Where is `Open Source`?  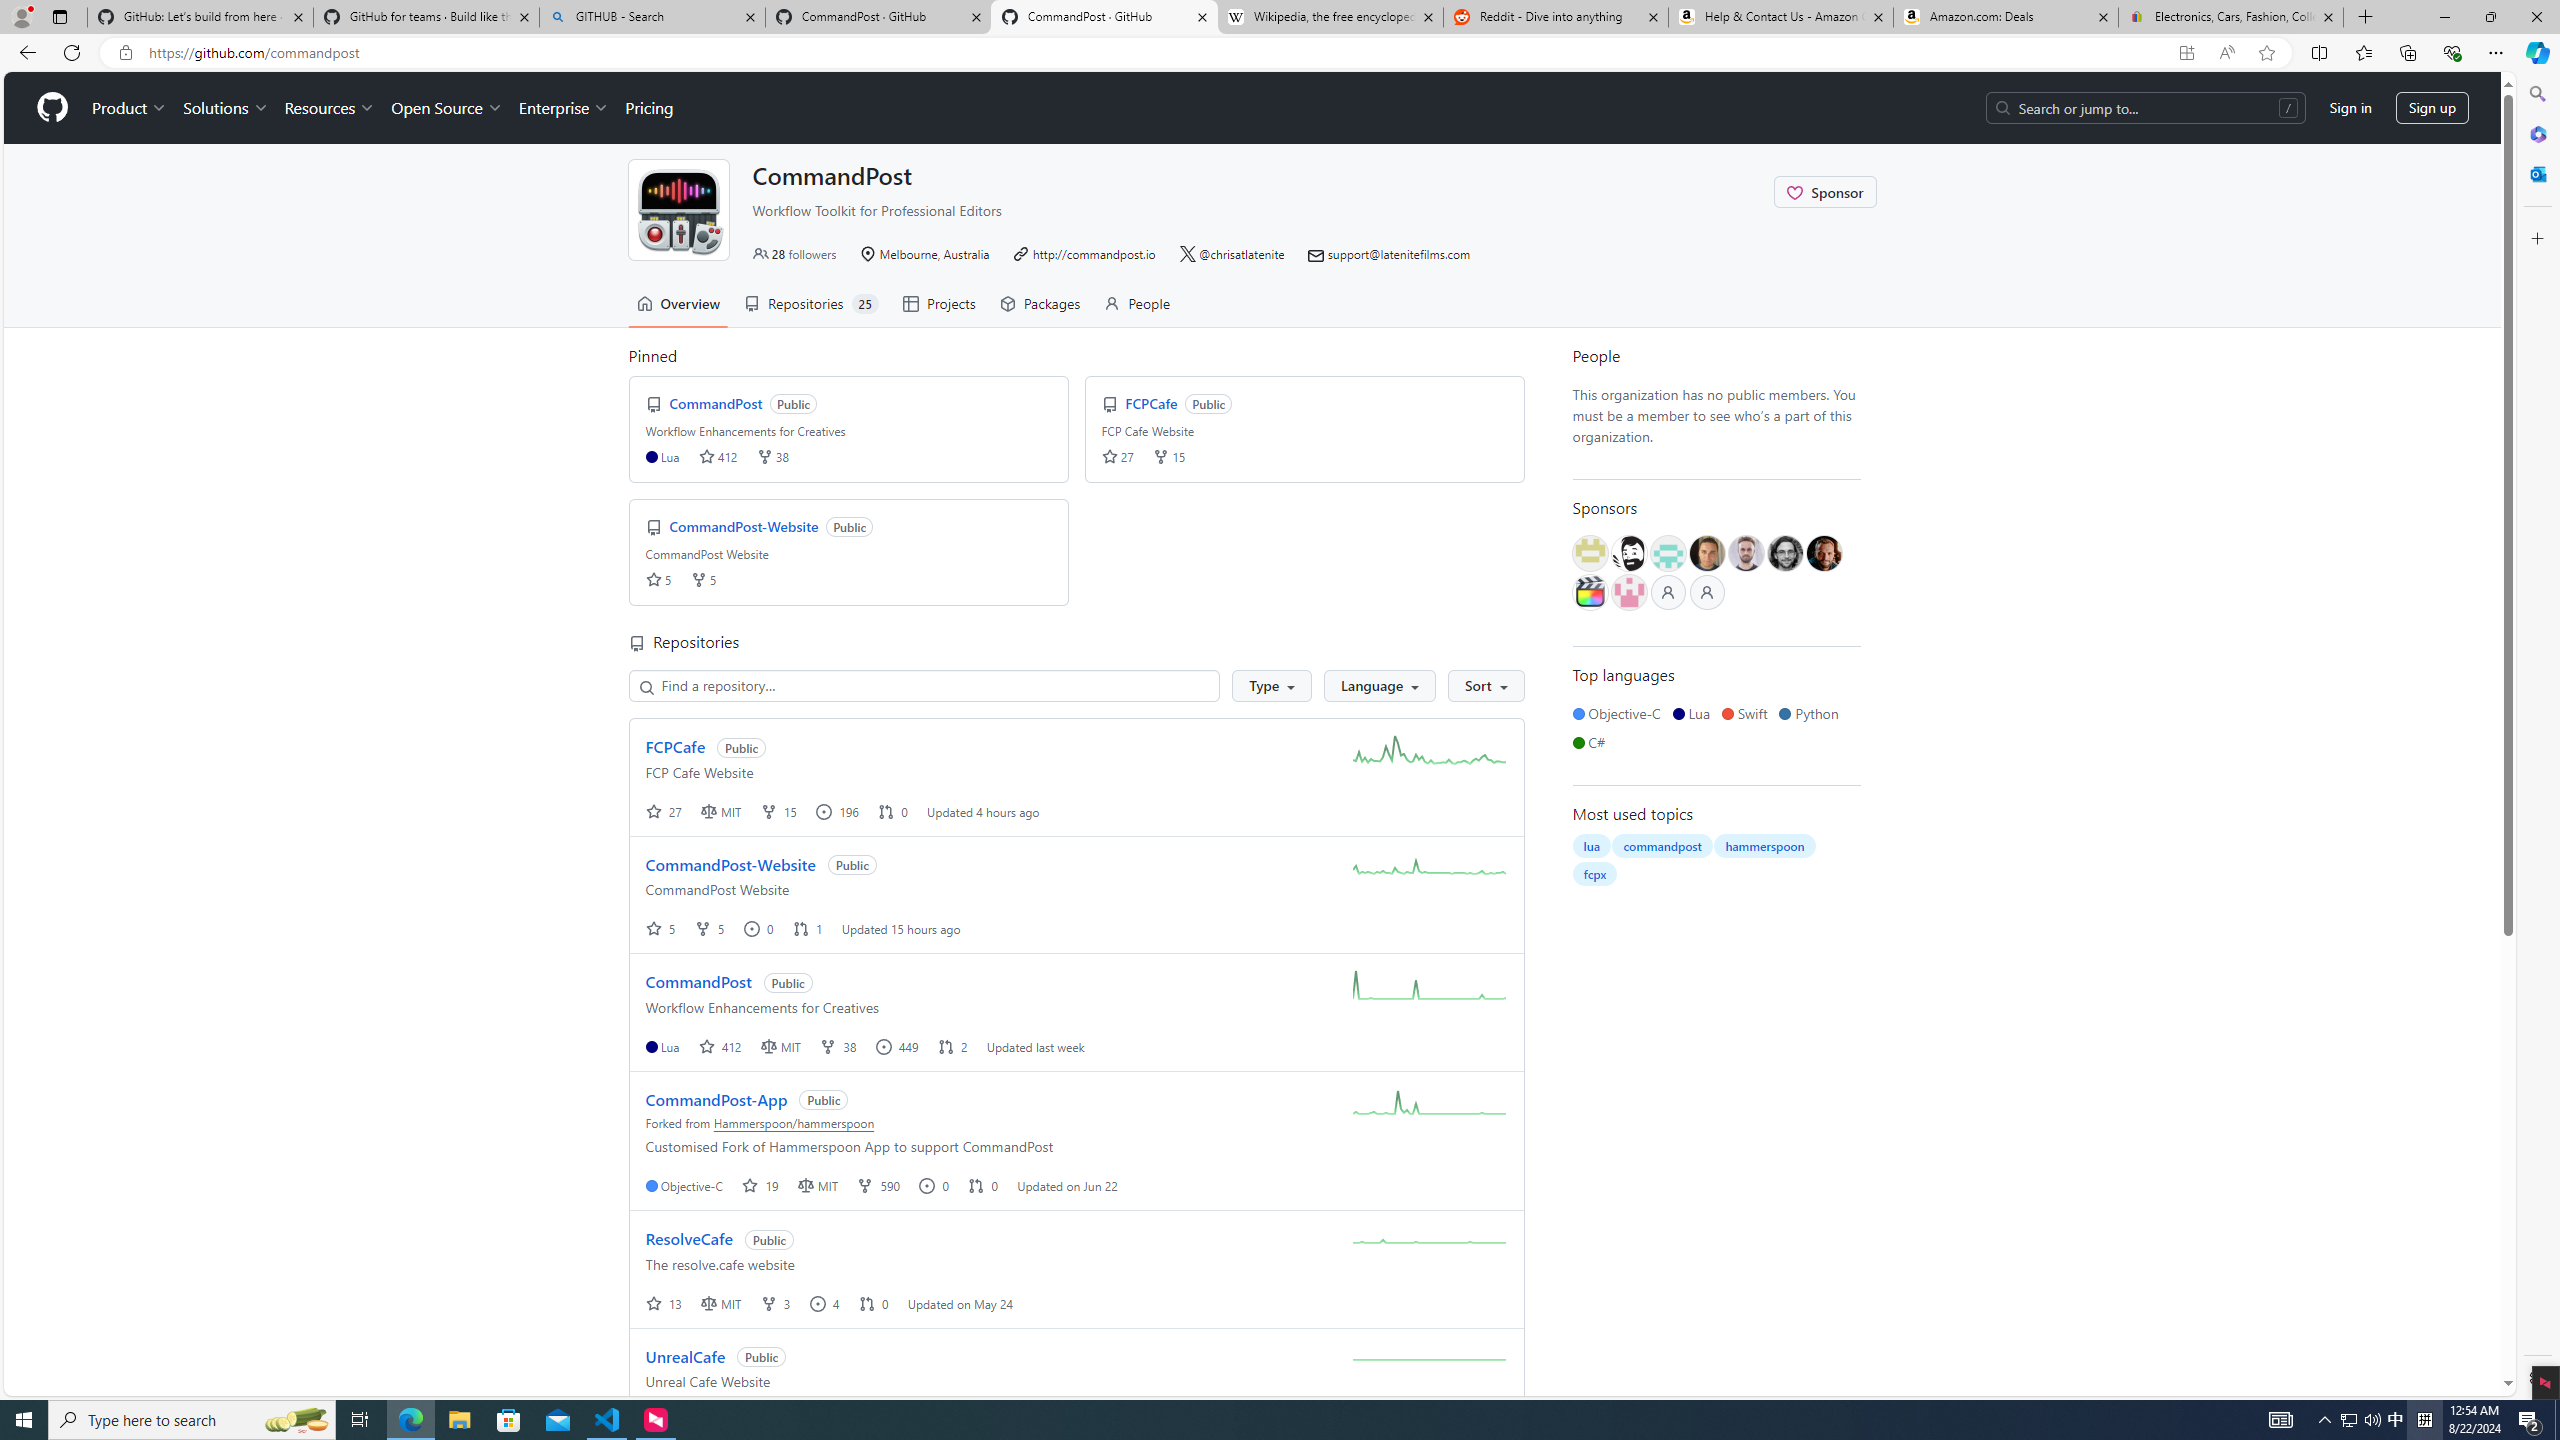 Open Source is located at coordinates (448, 108).